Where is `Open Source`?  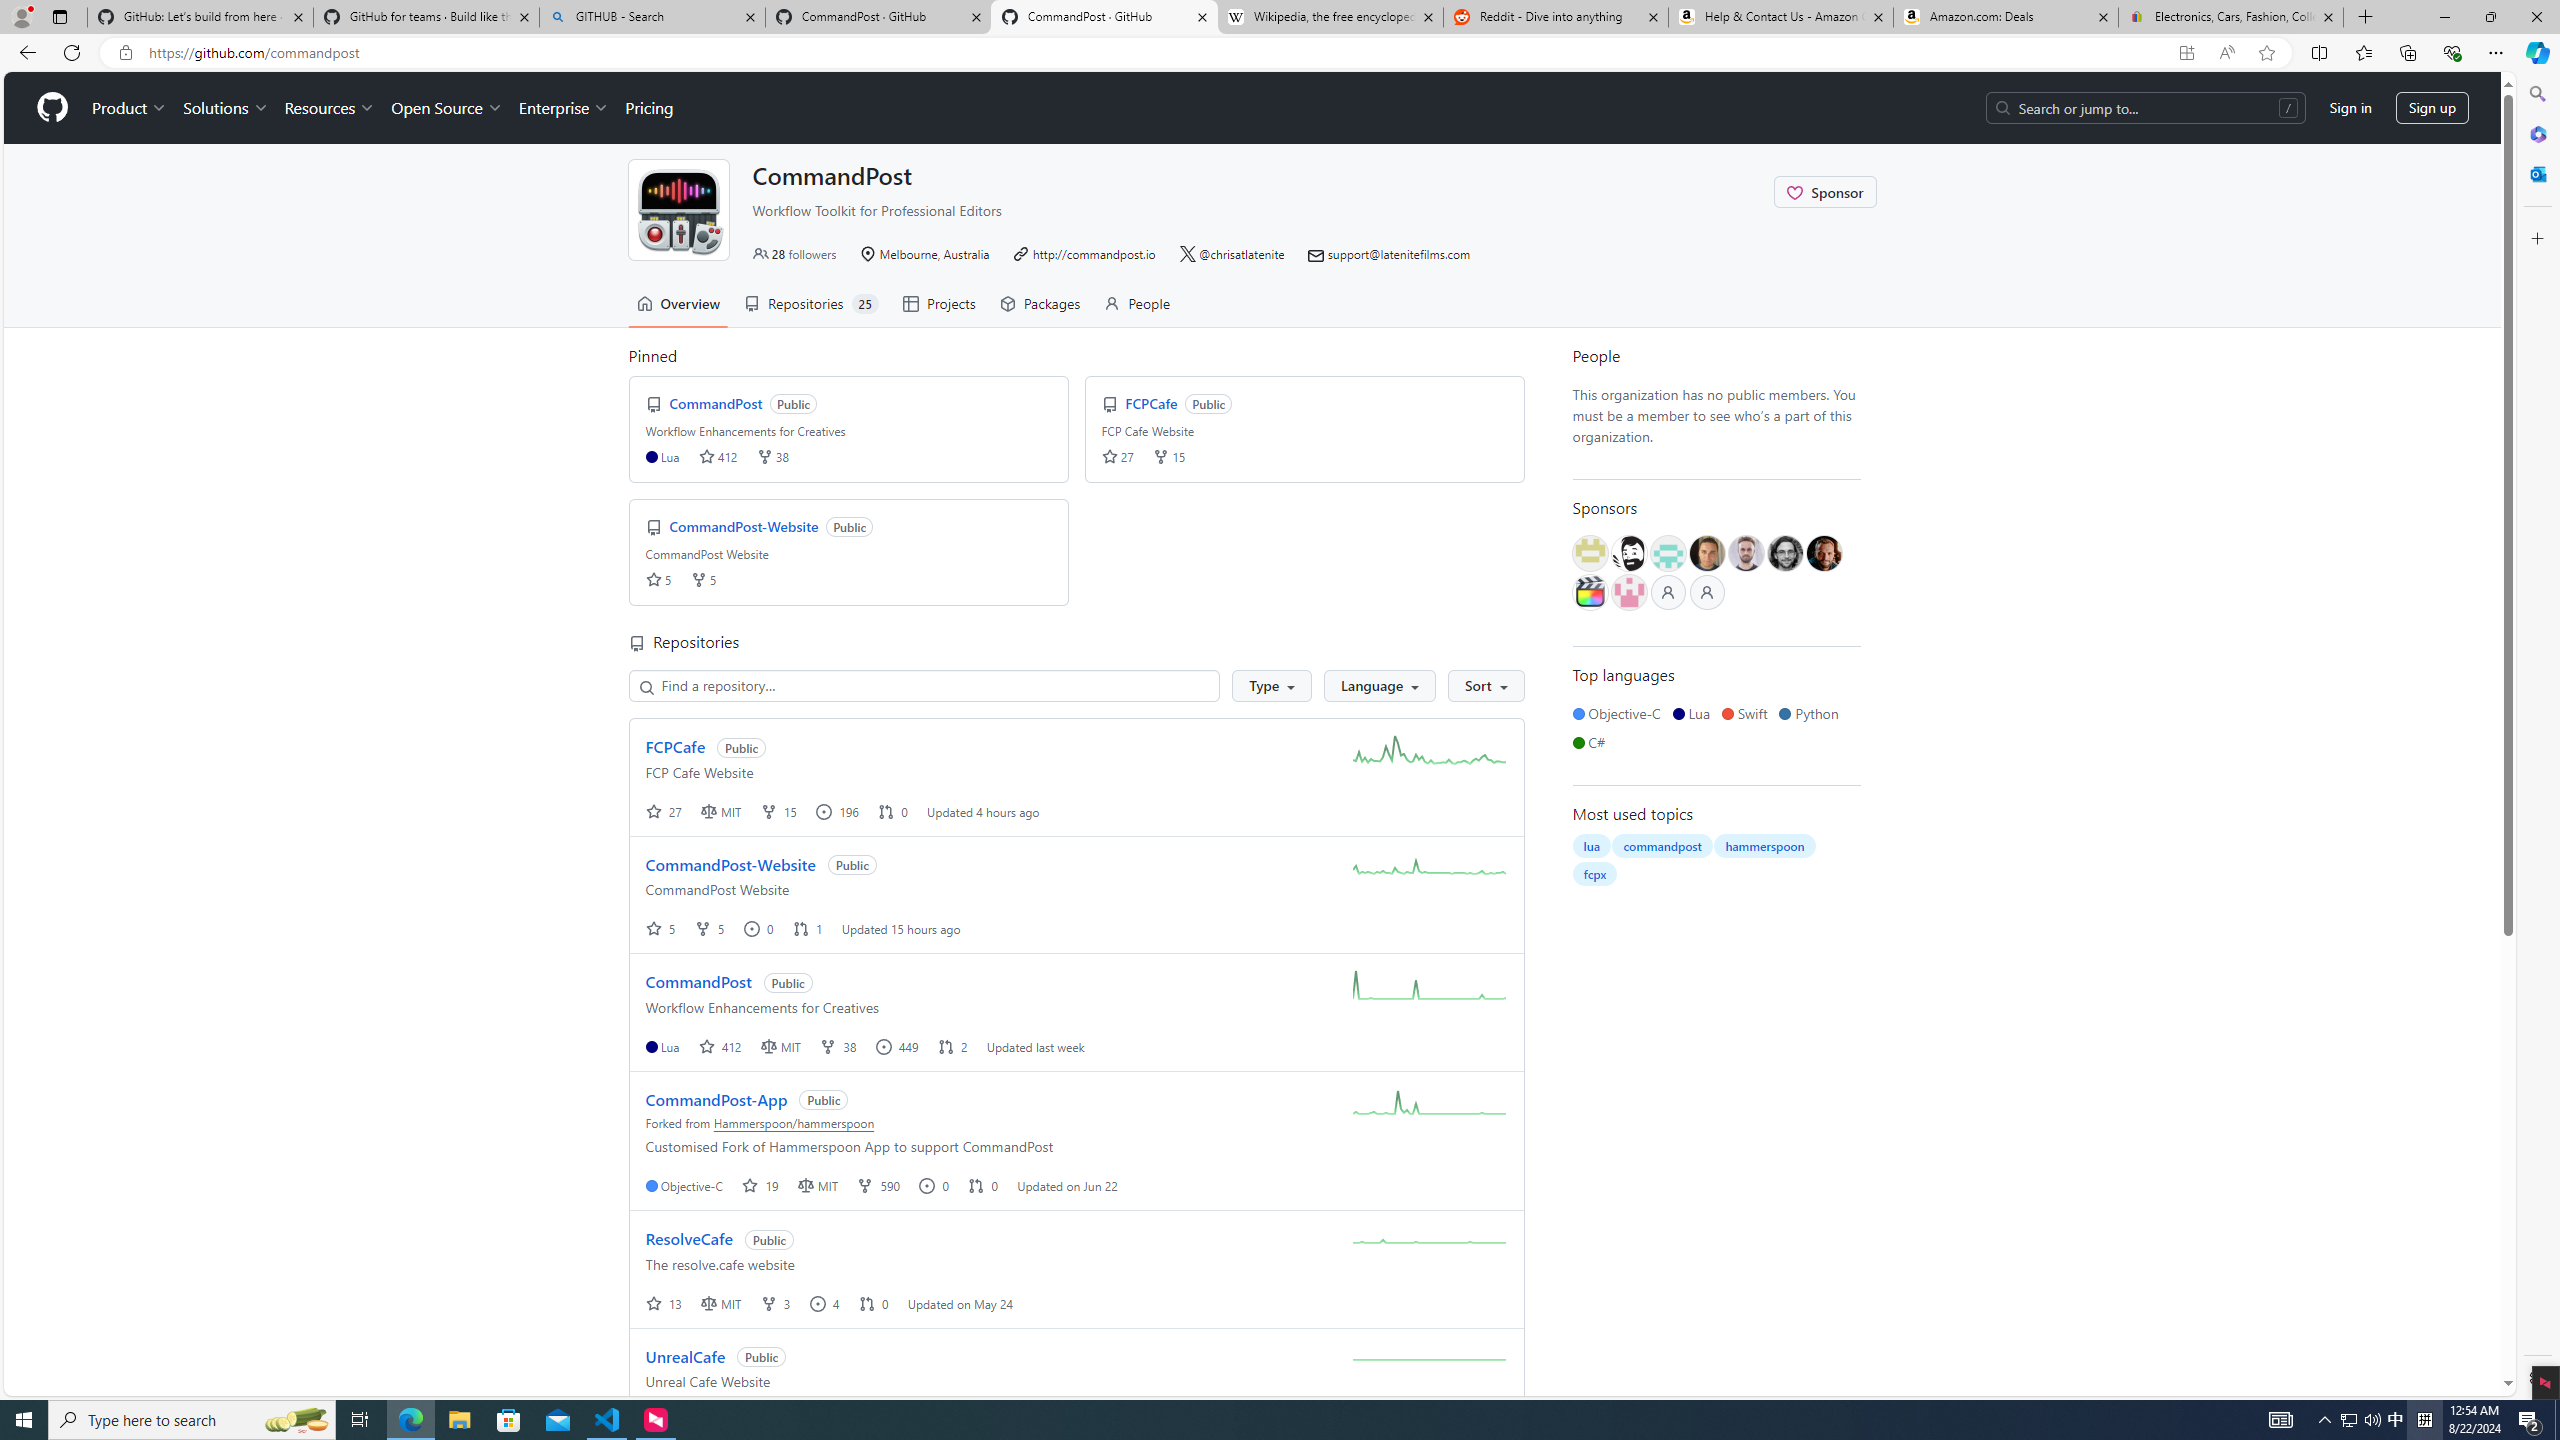 Open Source is located at coordinates (448, 108).